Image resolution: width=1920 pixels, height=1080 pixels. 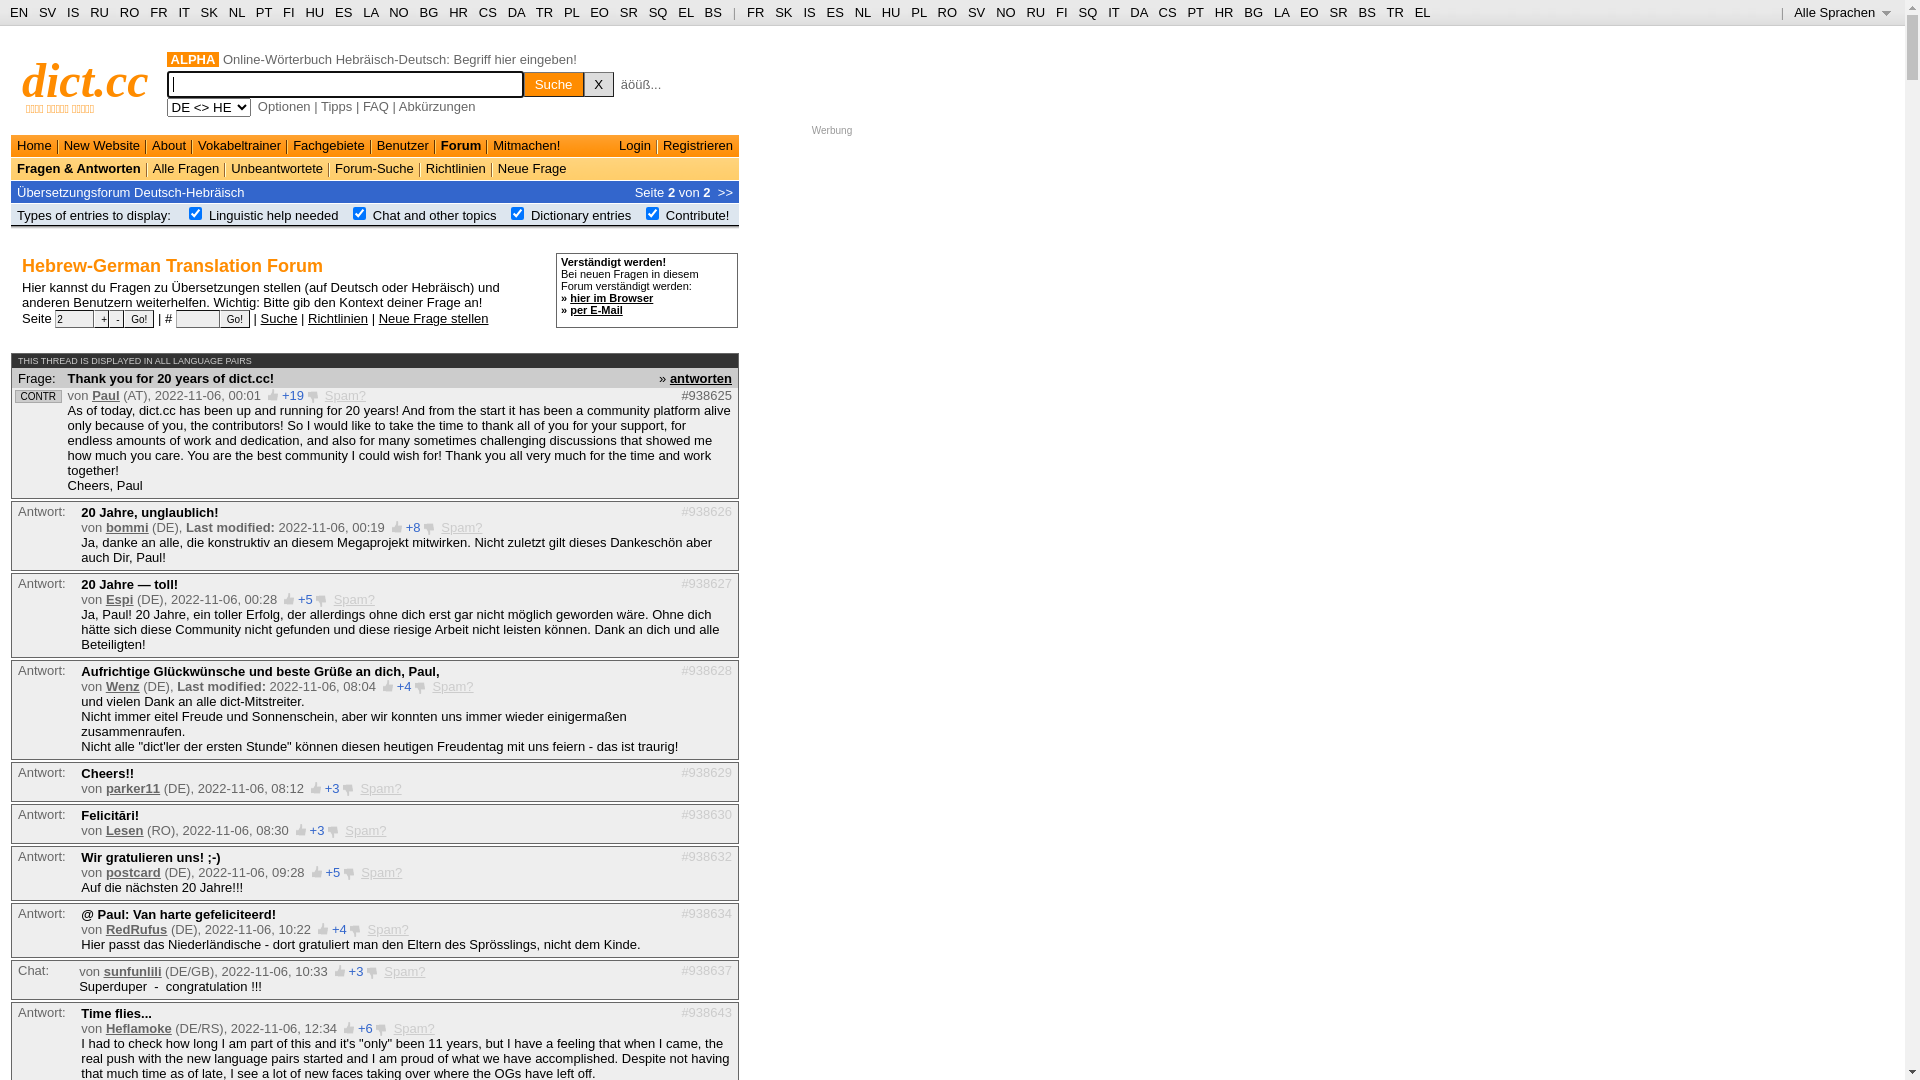 What do you see at coordinates (172, 266) in the screenshot?
I see `Hebrew-German Translation Forum` at bounding box center [172, 266].